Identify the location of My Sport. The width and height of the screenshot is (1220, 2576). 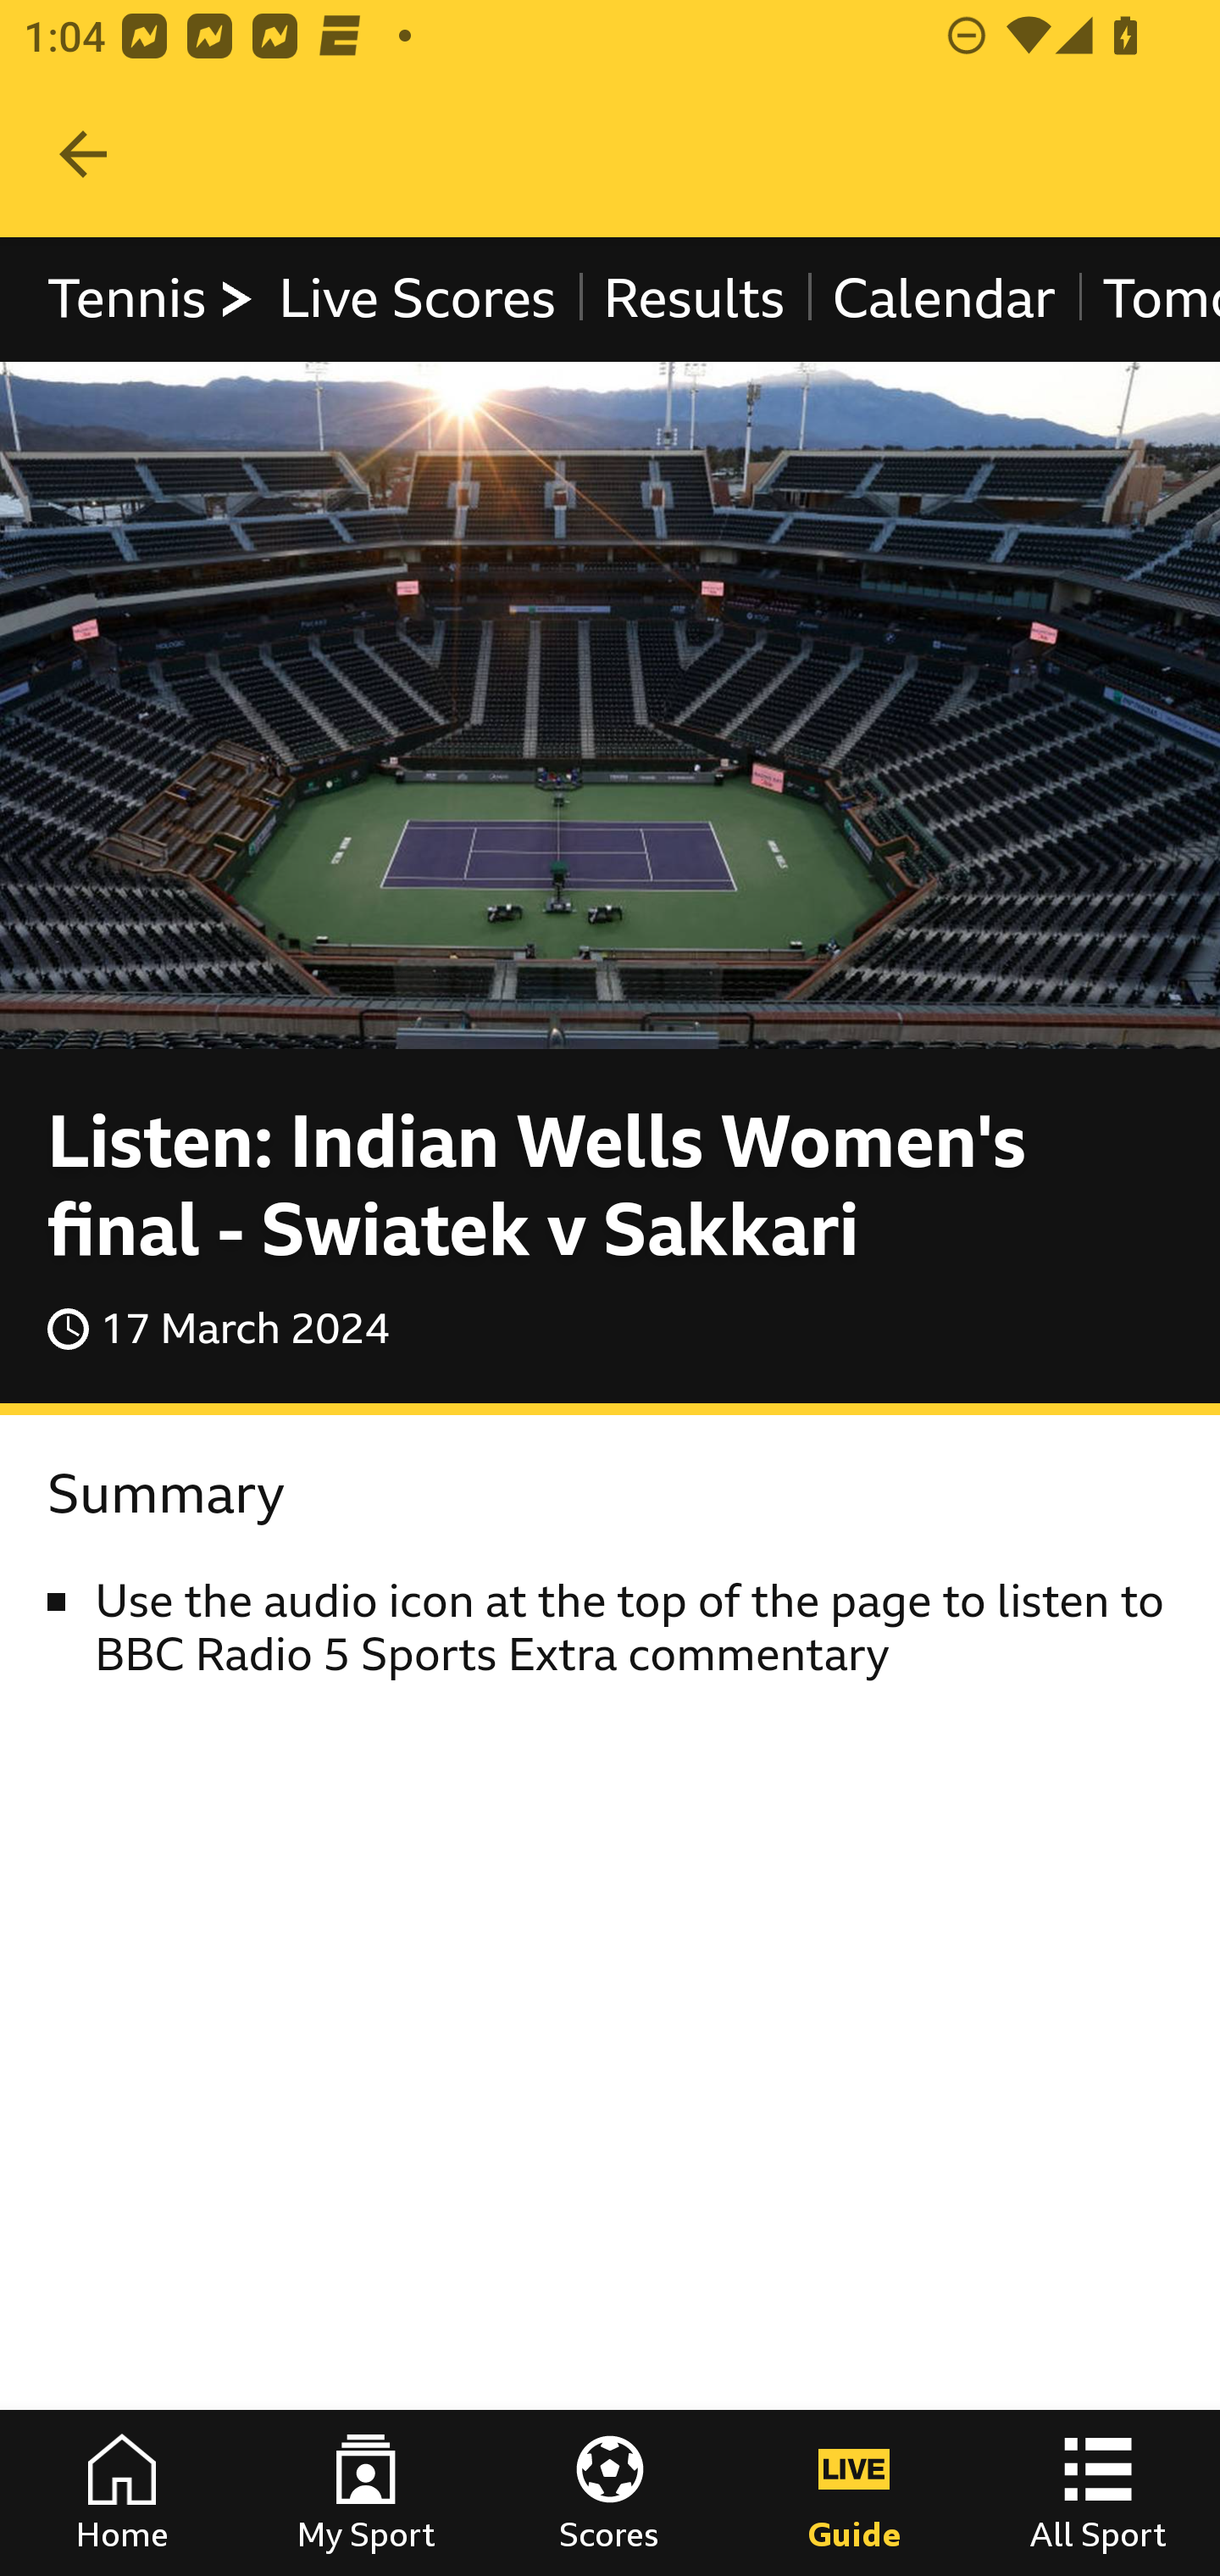
(366, 2493).